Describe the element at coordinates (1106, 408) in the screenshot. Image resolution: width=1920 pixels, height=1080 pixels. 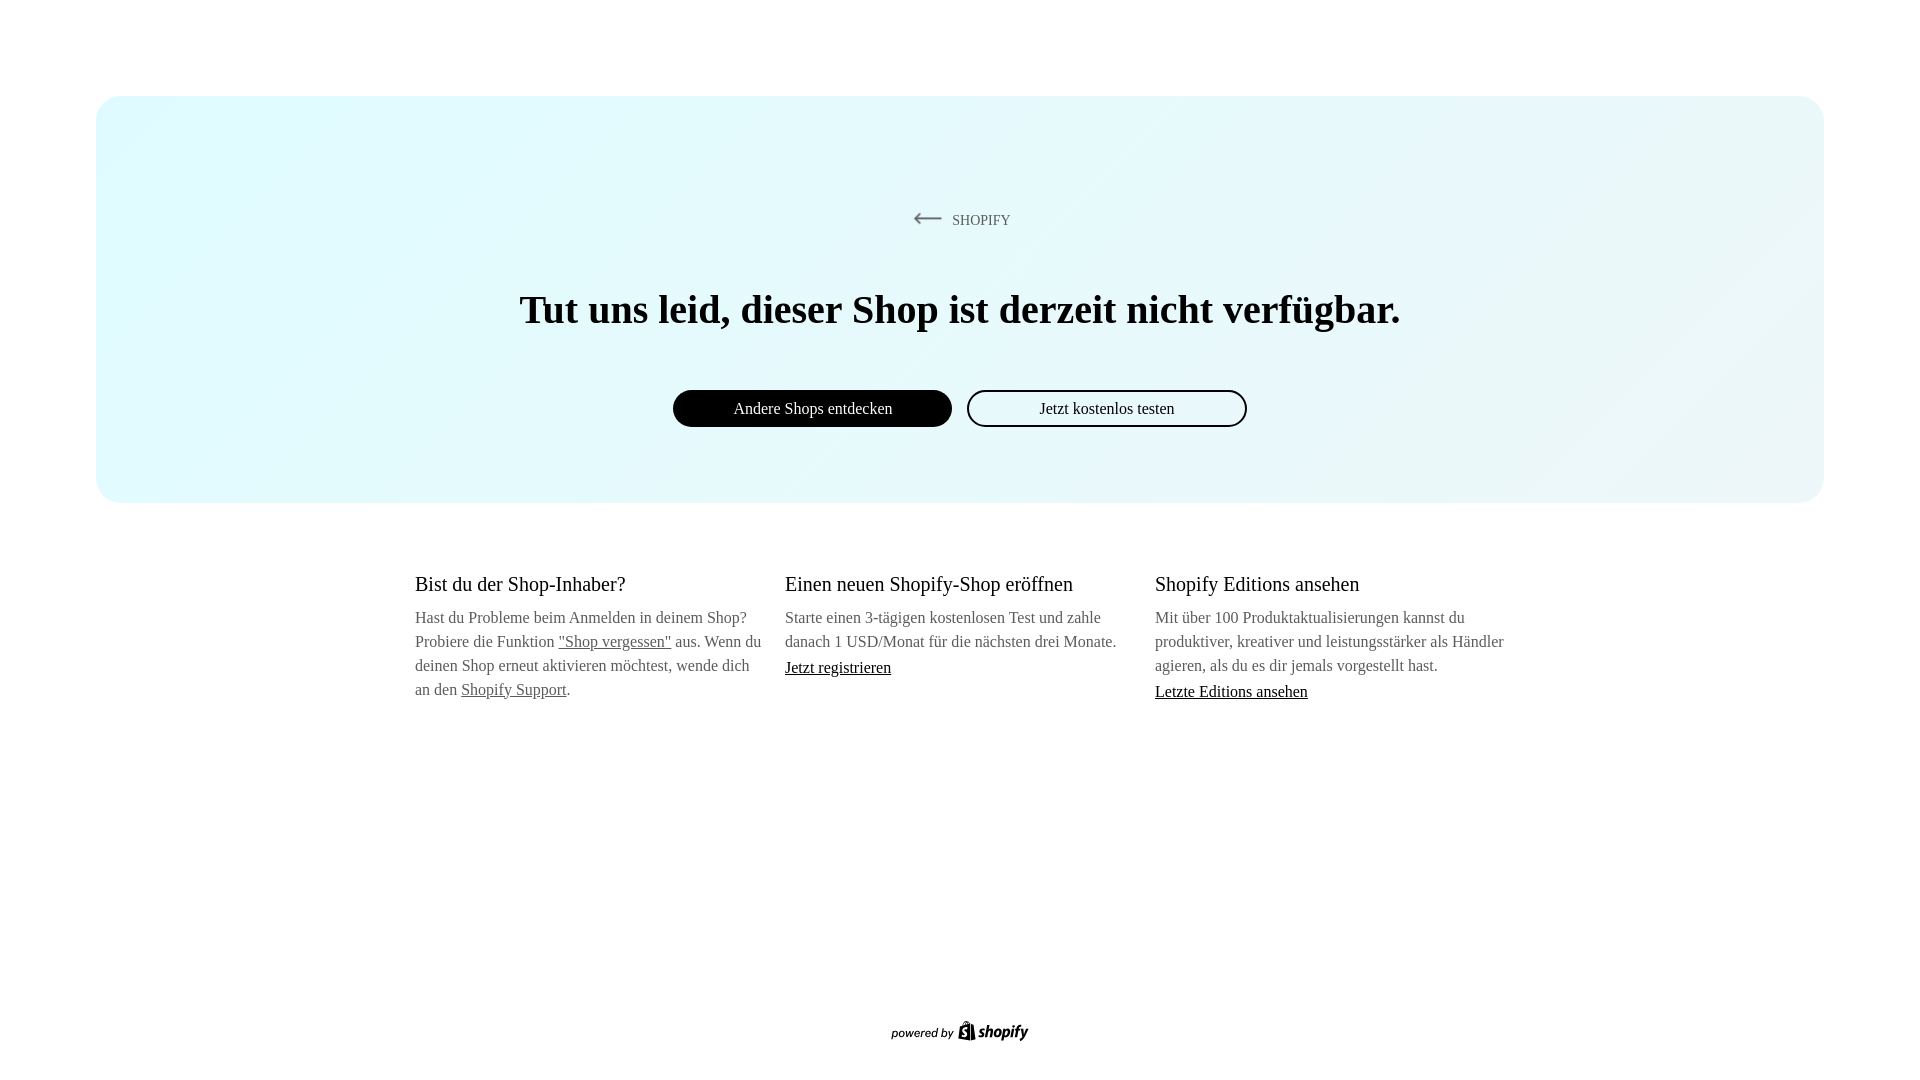
I see `Jetzt kostenlos testen` at that location.